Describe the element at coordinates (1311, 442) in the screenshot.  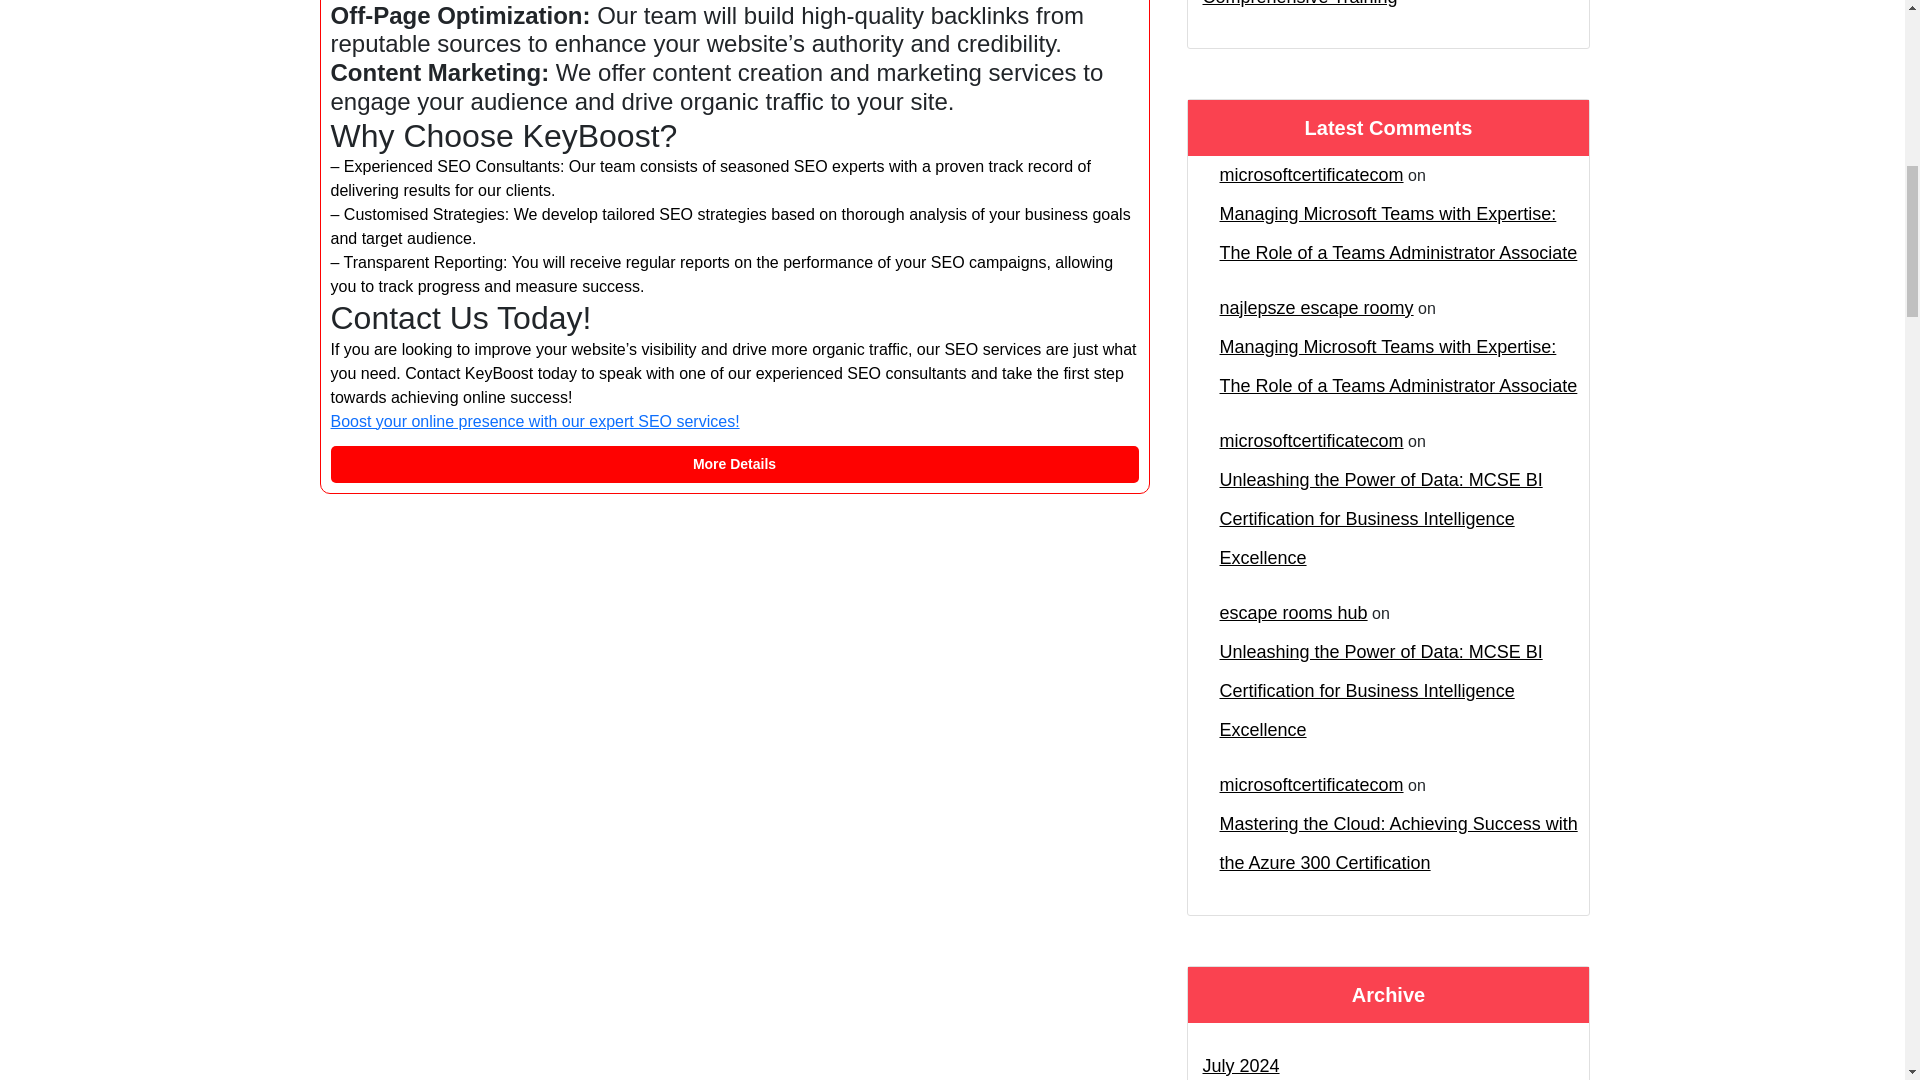
I see `microsoftcertificatecom` at that location.